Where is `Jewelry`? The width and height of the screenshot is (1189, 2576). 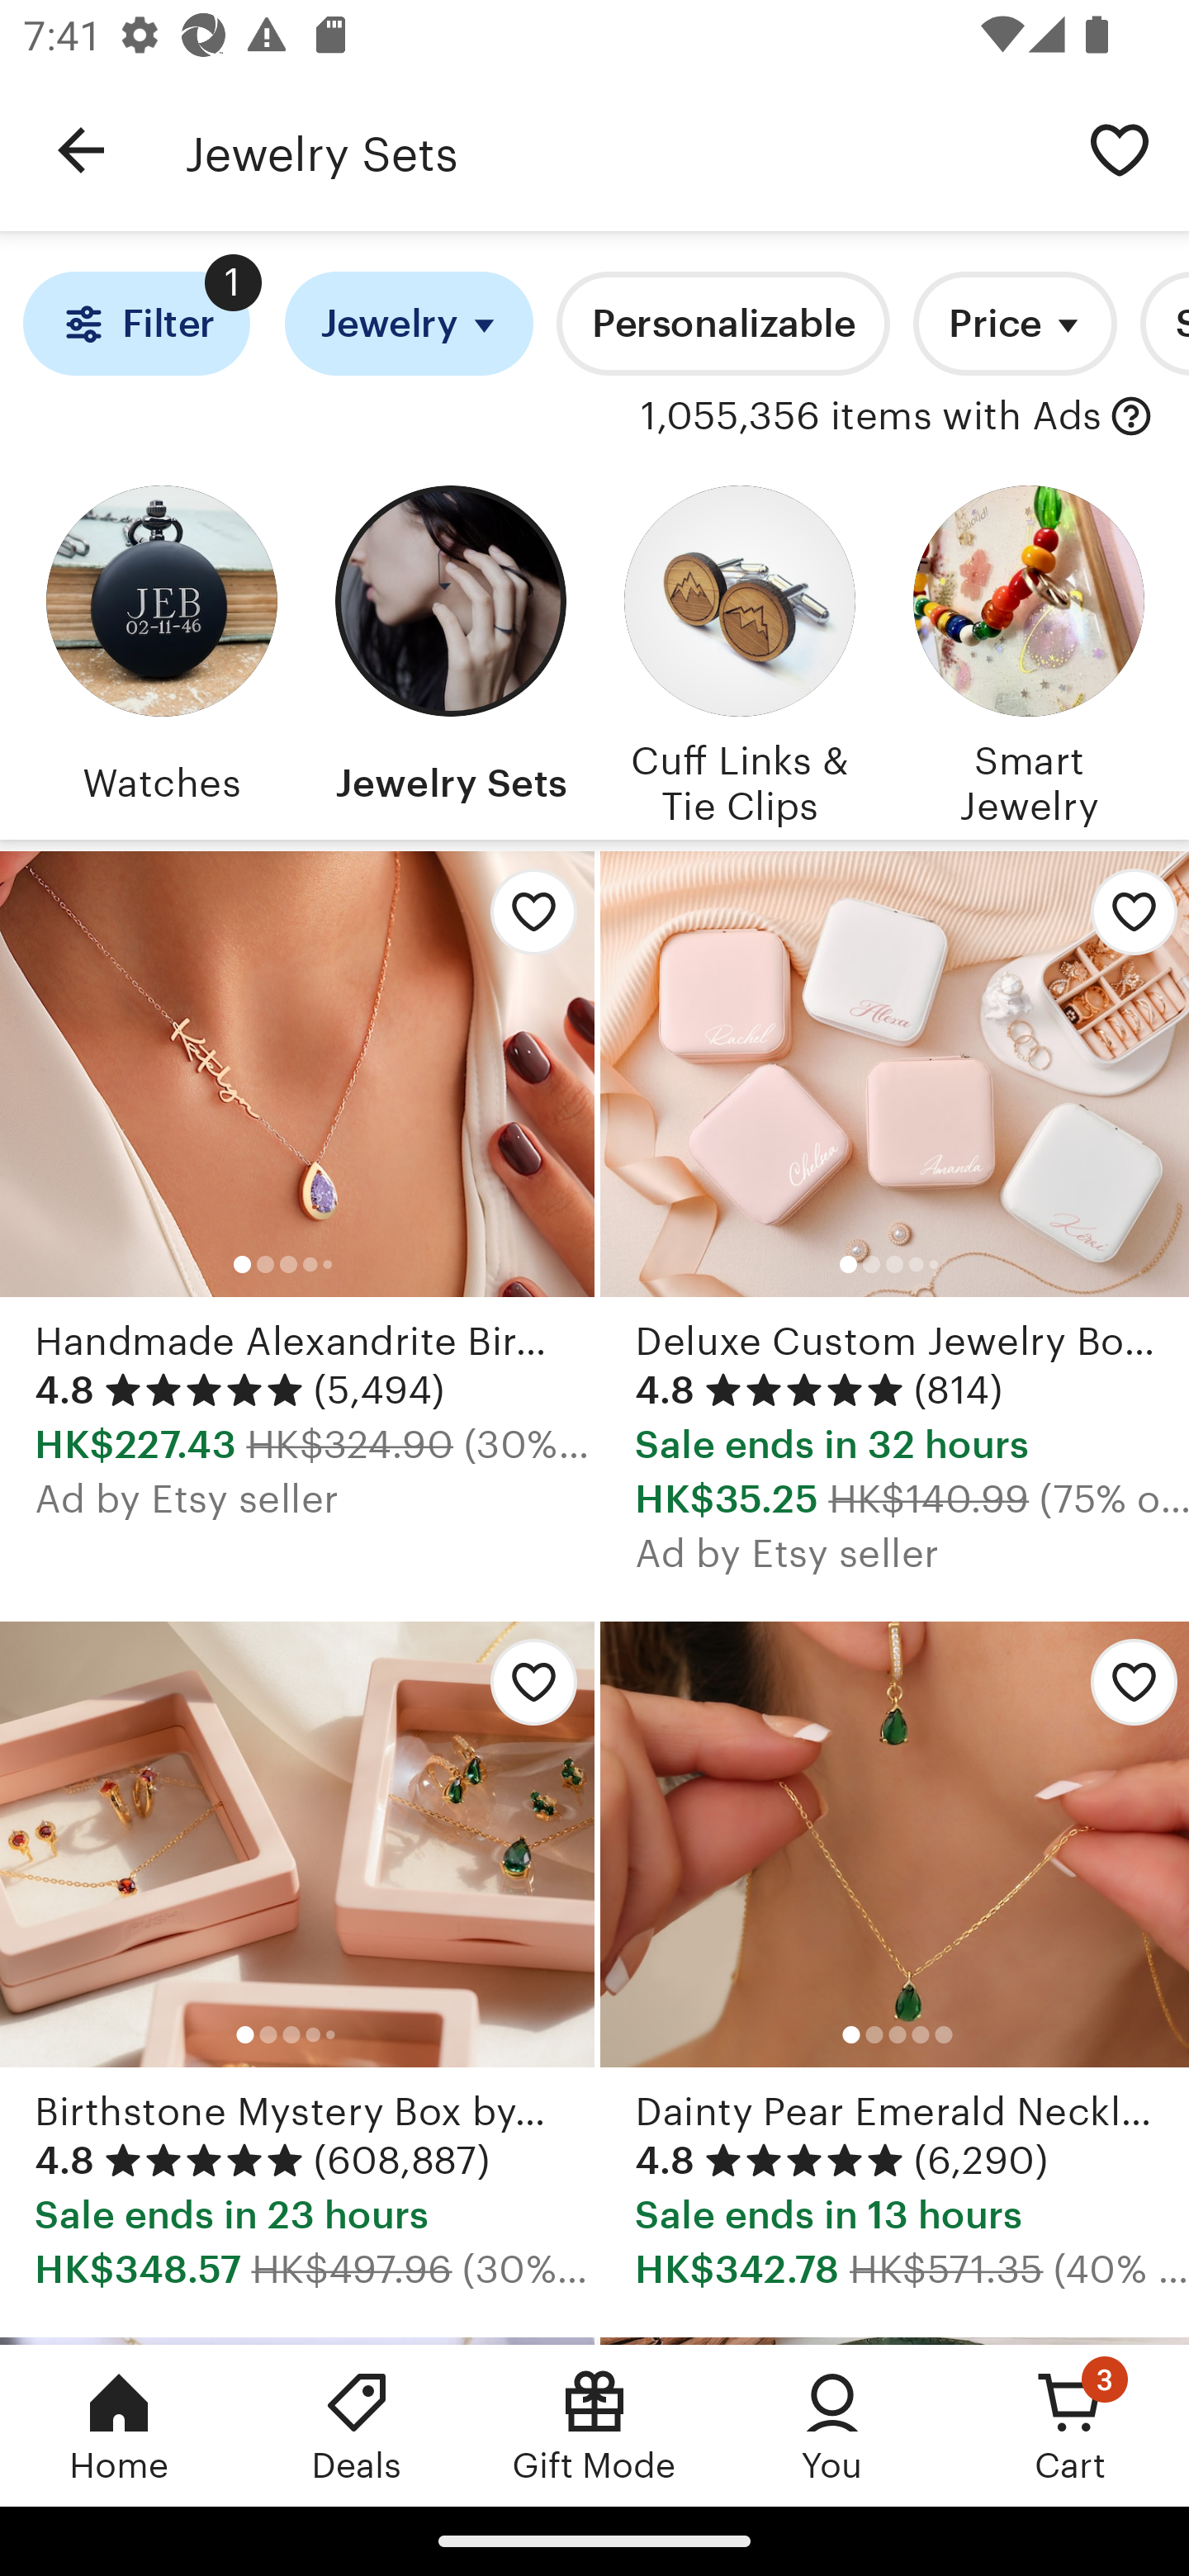 Jewelry is located at coordinates (410, 324).